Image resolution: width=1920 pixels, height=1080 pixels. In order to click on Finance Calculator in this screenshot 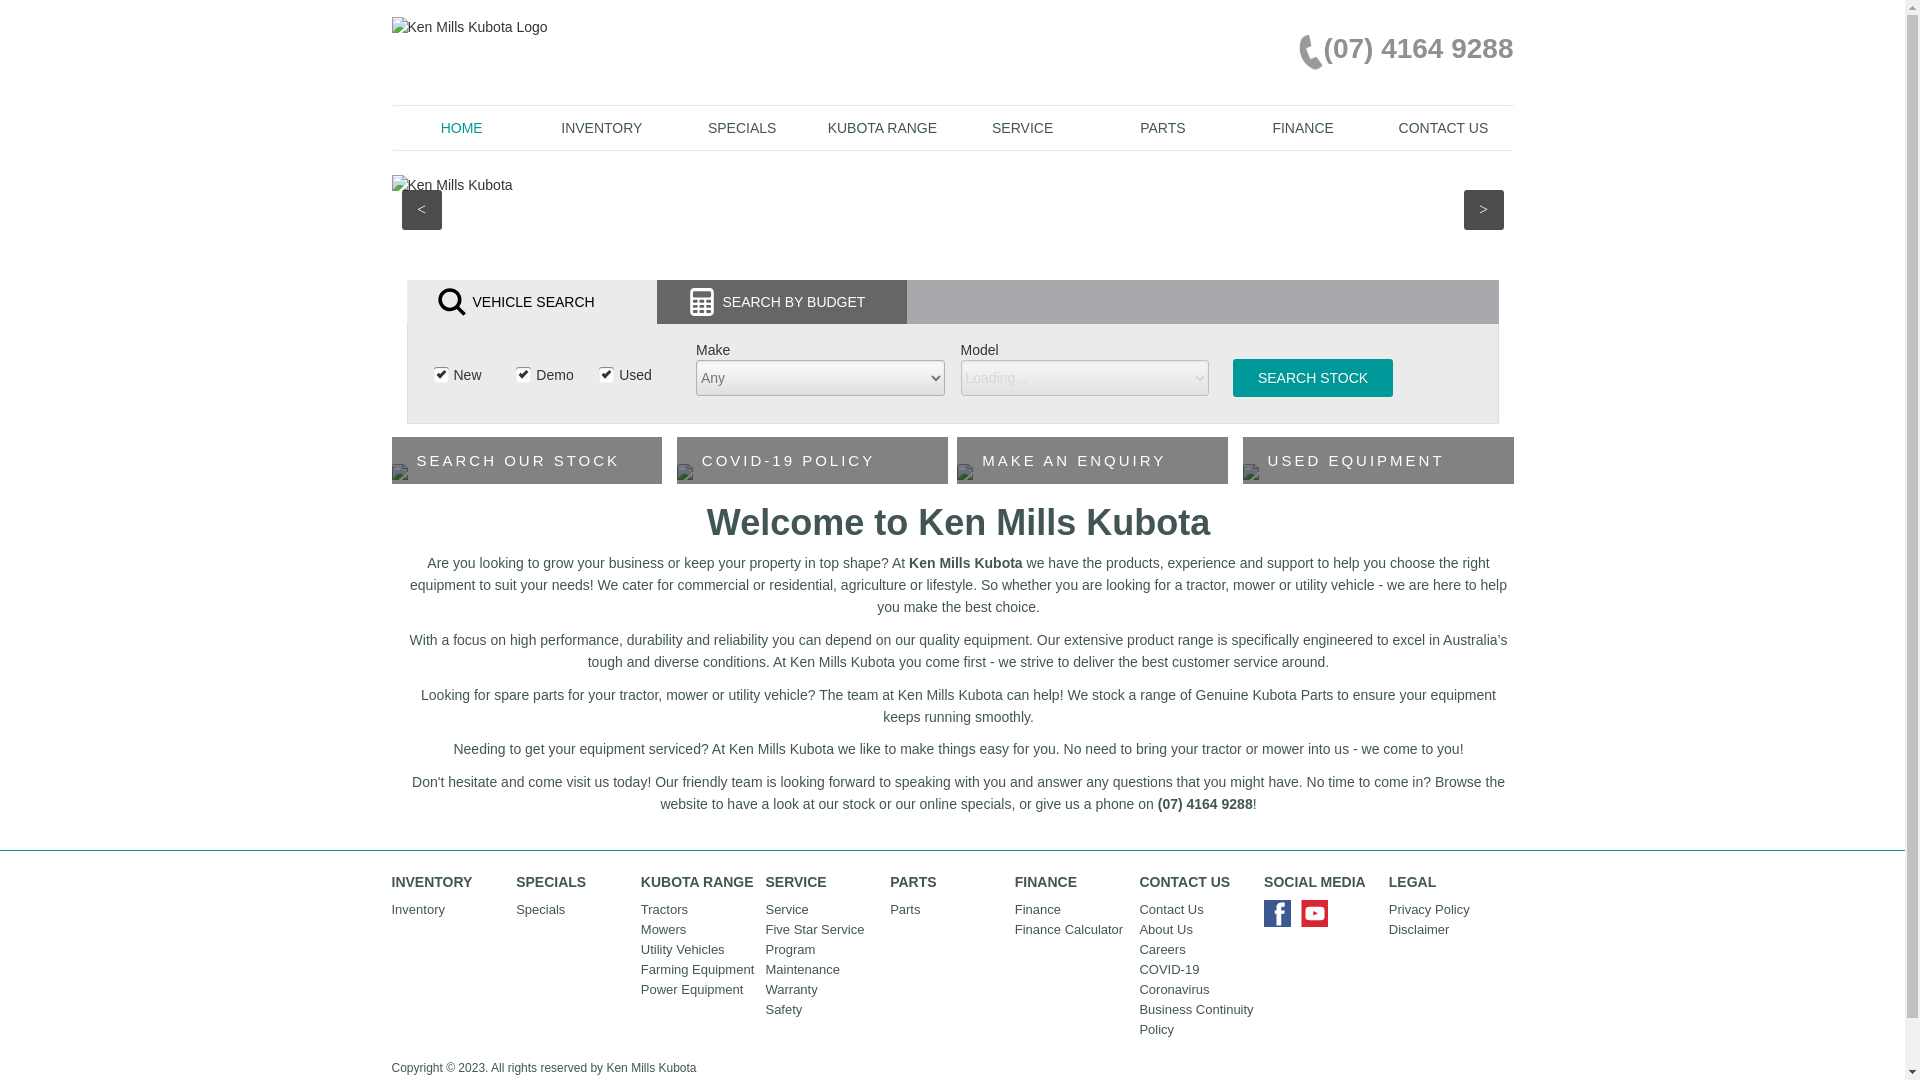, I will do `click(1074, 930)`.